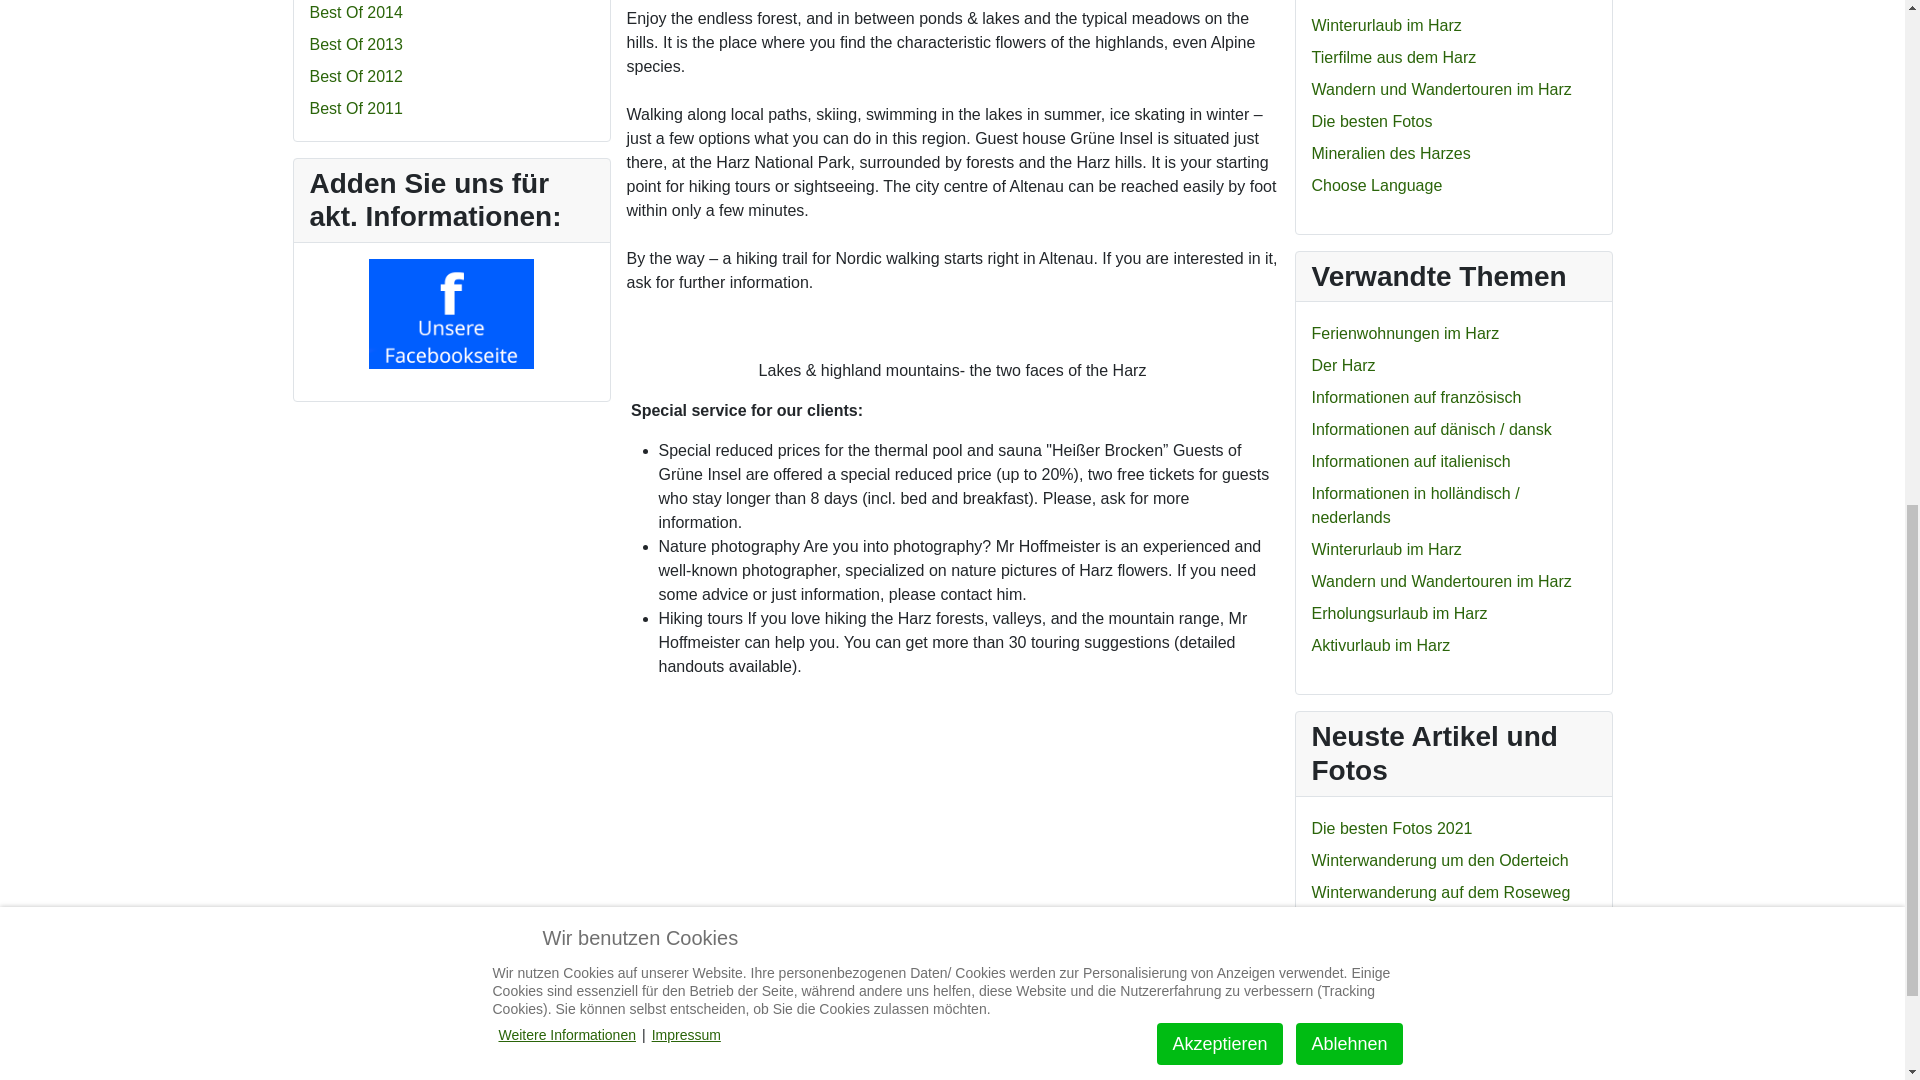  I want to click on Adden Sie uns bei Facebook, so click(450, 314).